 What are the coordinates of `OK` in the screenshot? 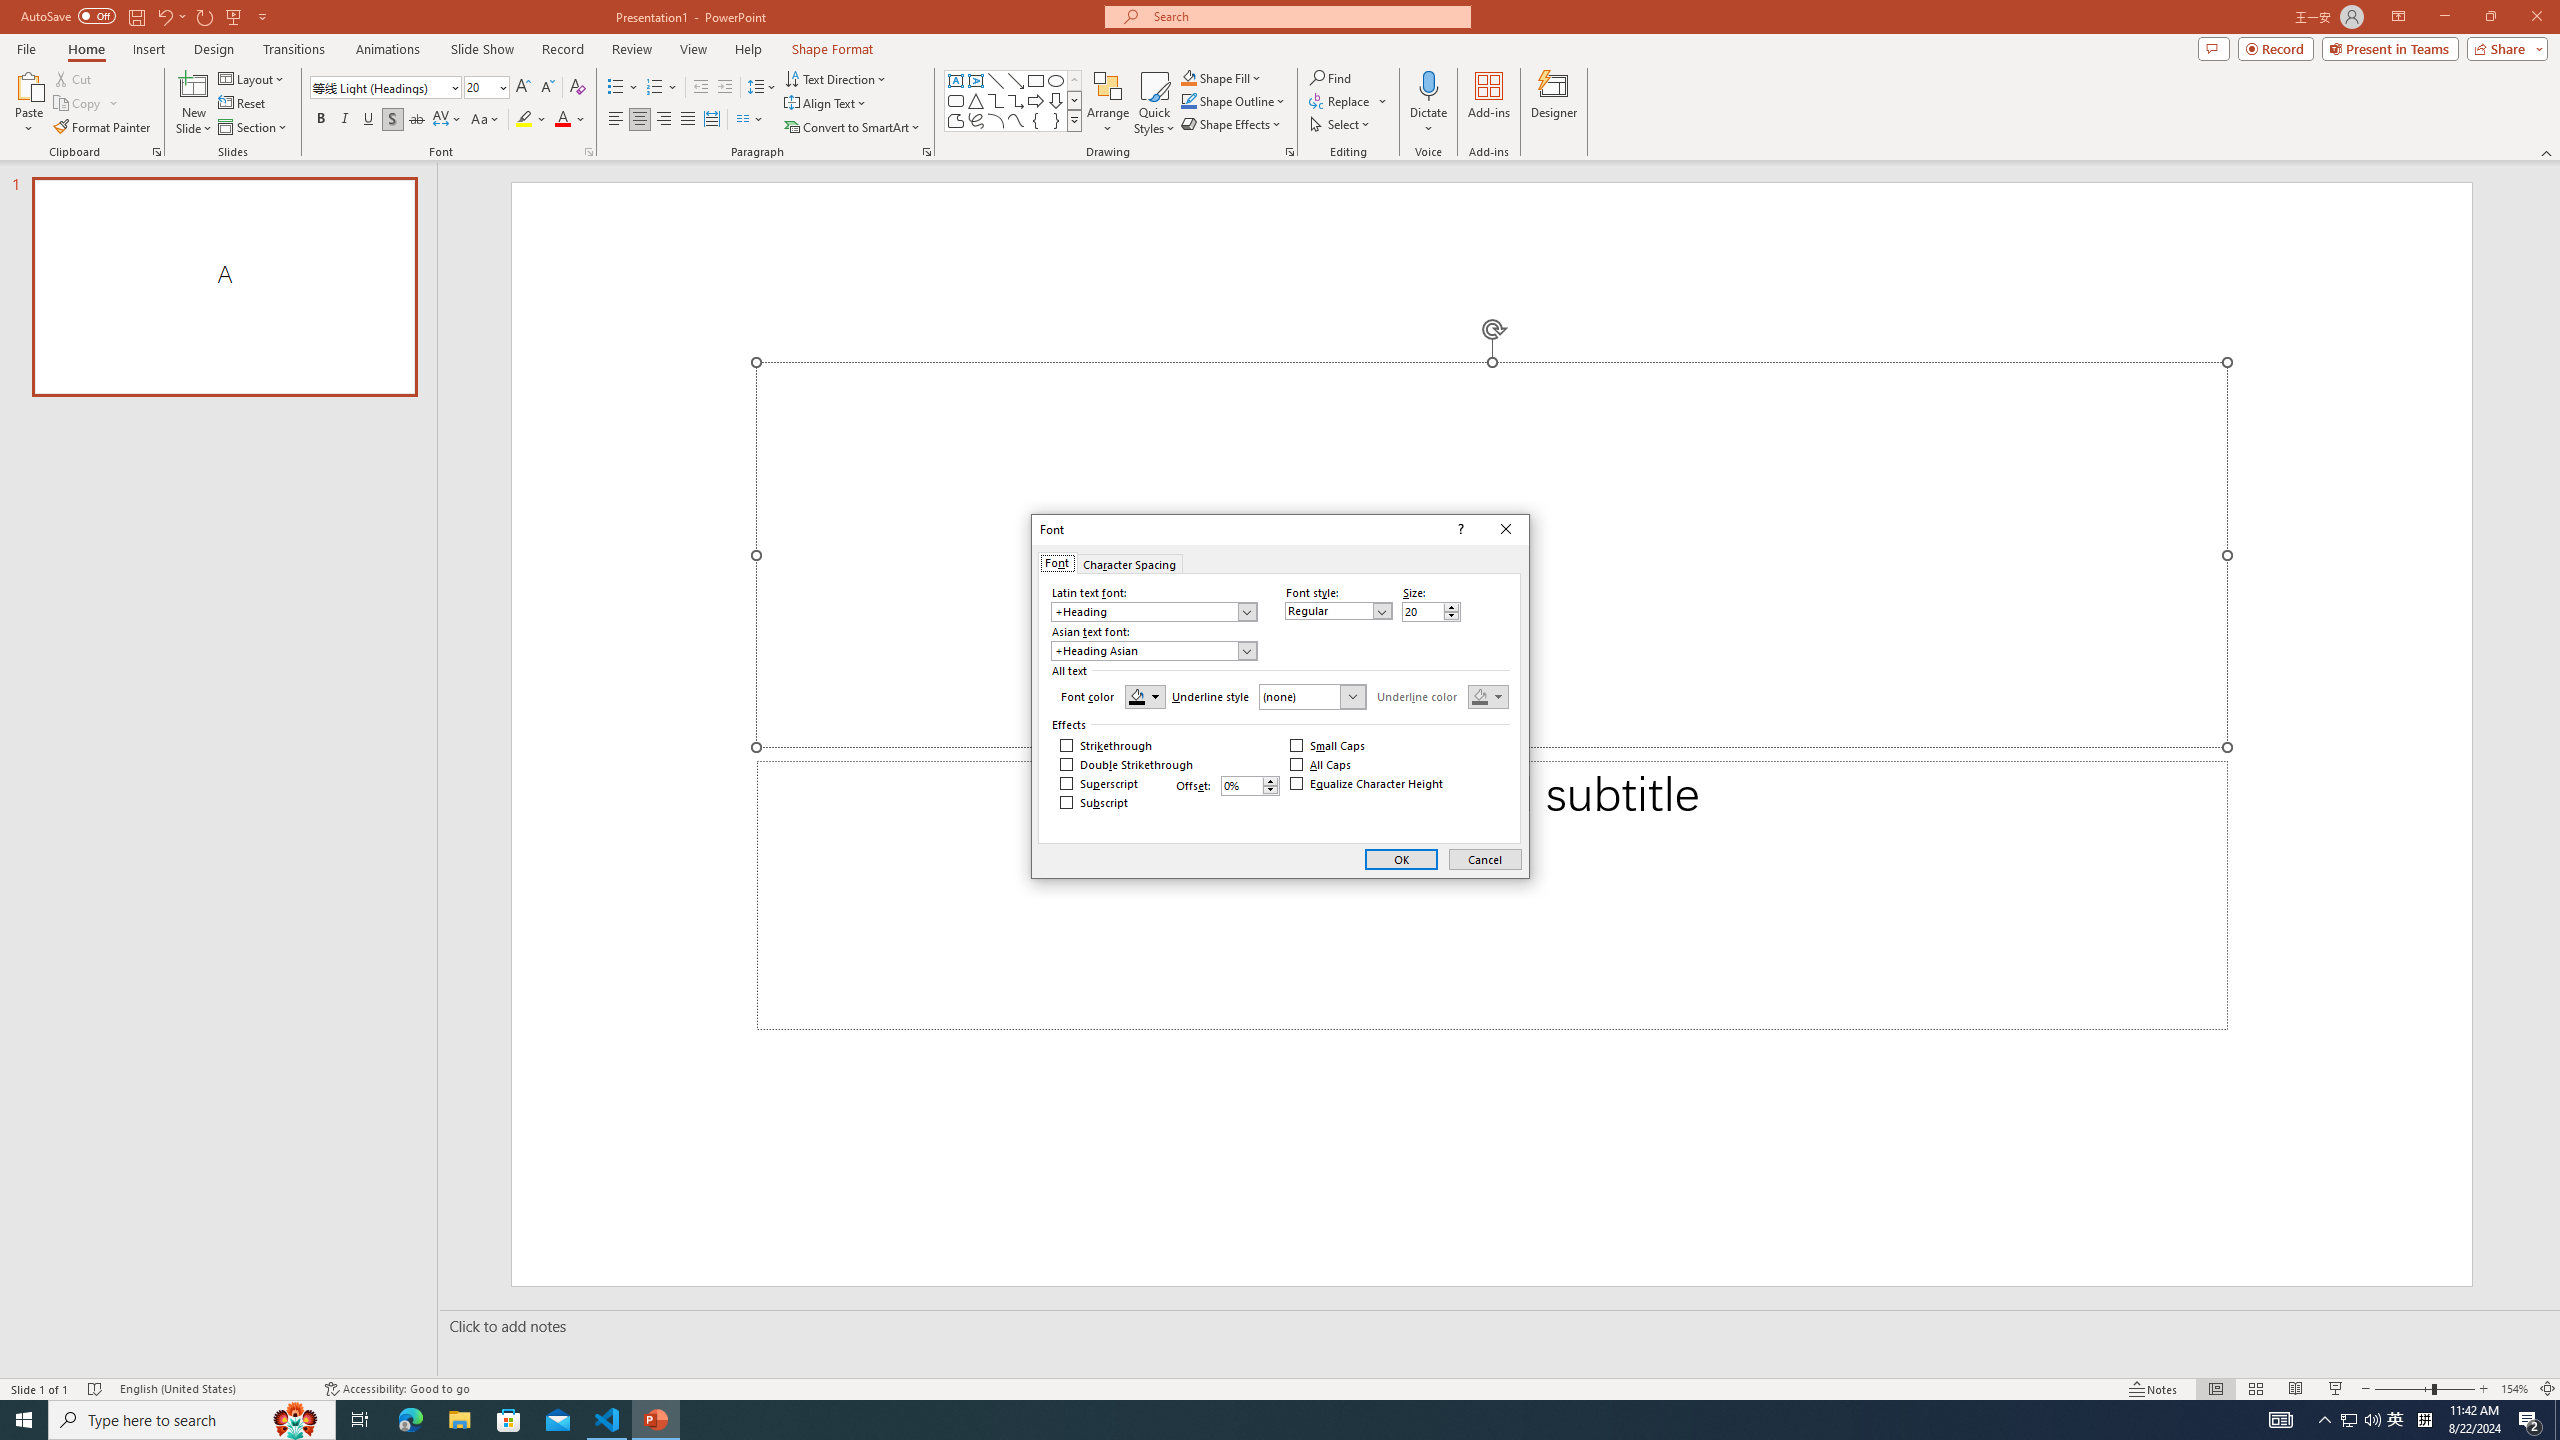 It's located at (1401, 860).